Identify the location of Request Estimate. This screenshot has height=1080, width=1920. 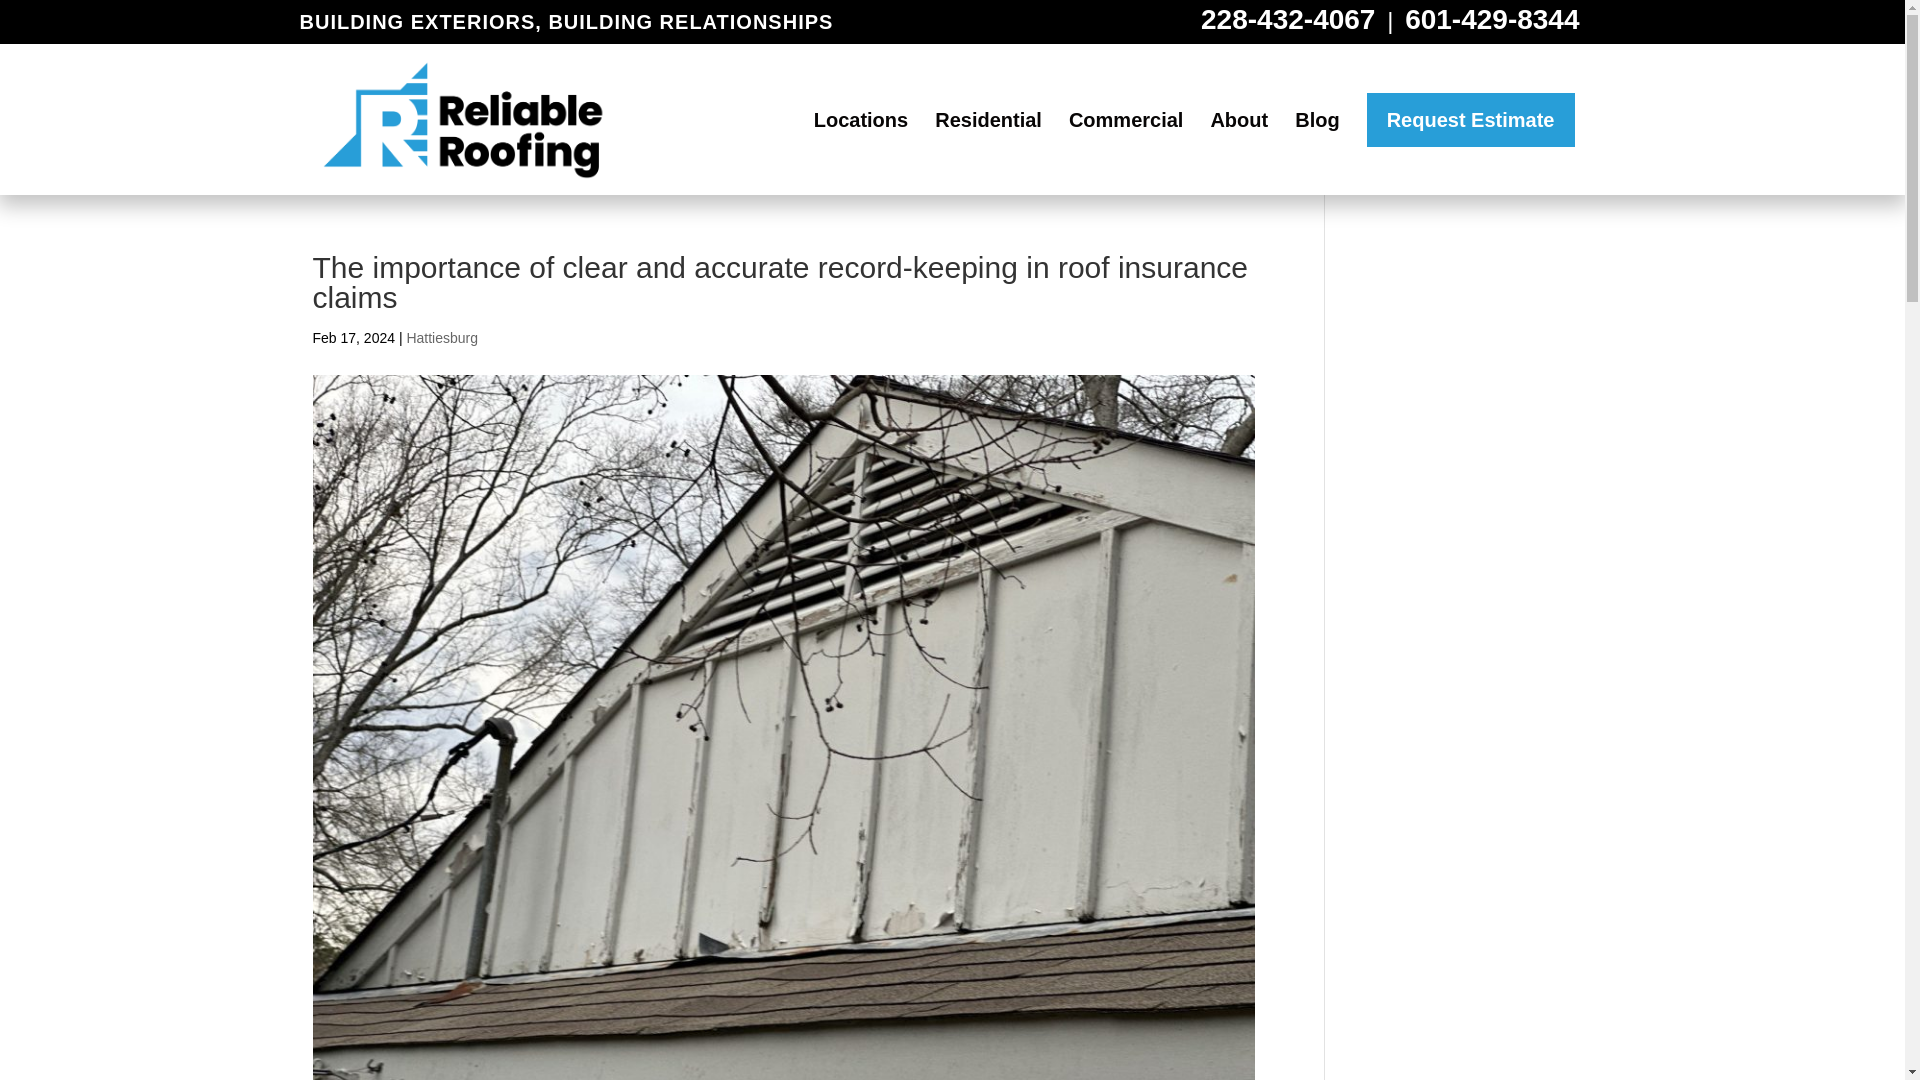
(1470, 118).